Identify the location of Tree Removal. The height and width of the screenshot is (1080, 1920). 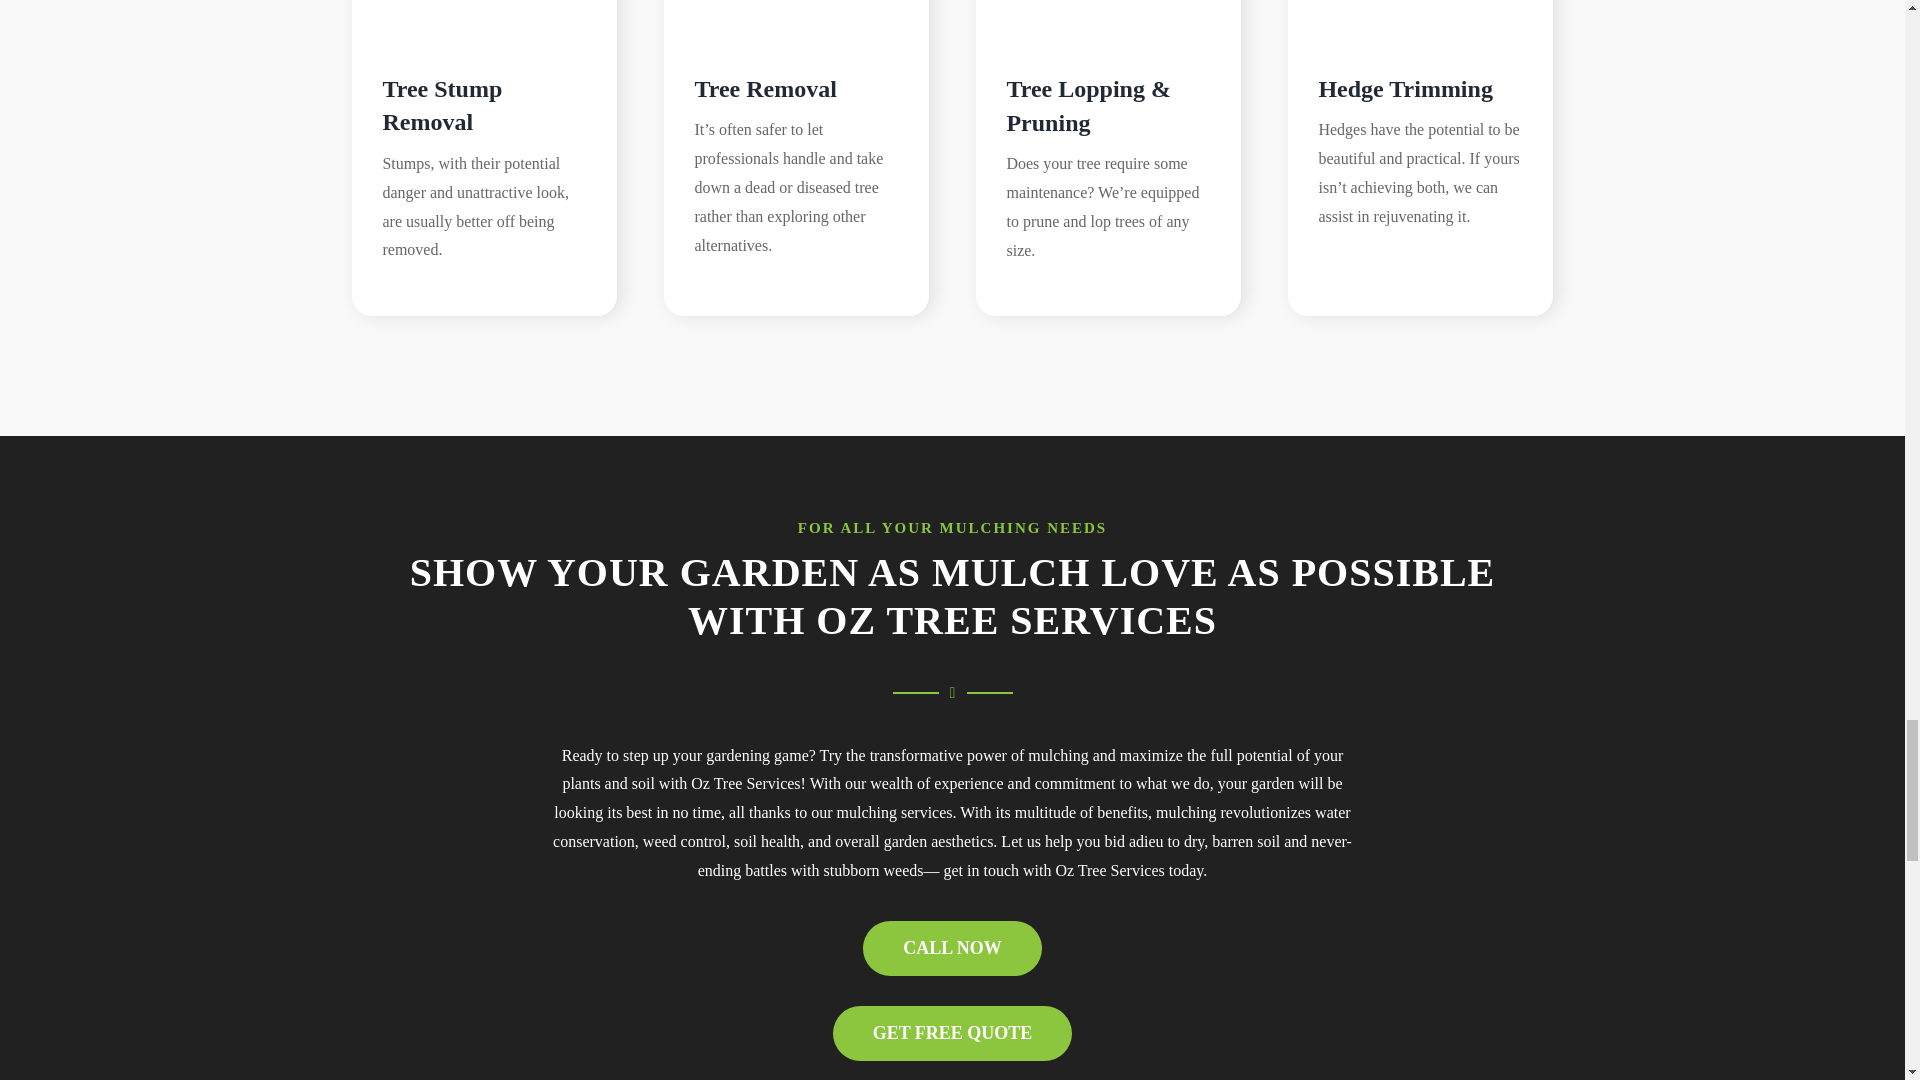
(796, 16).